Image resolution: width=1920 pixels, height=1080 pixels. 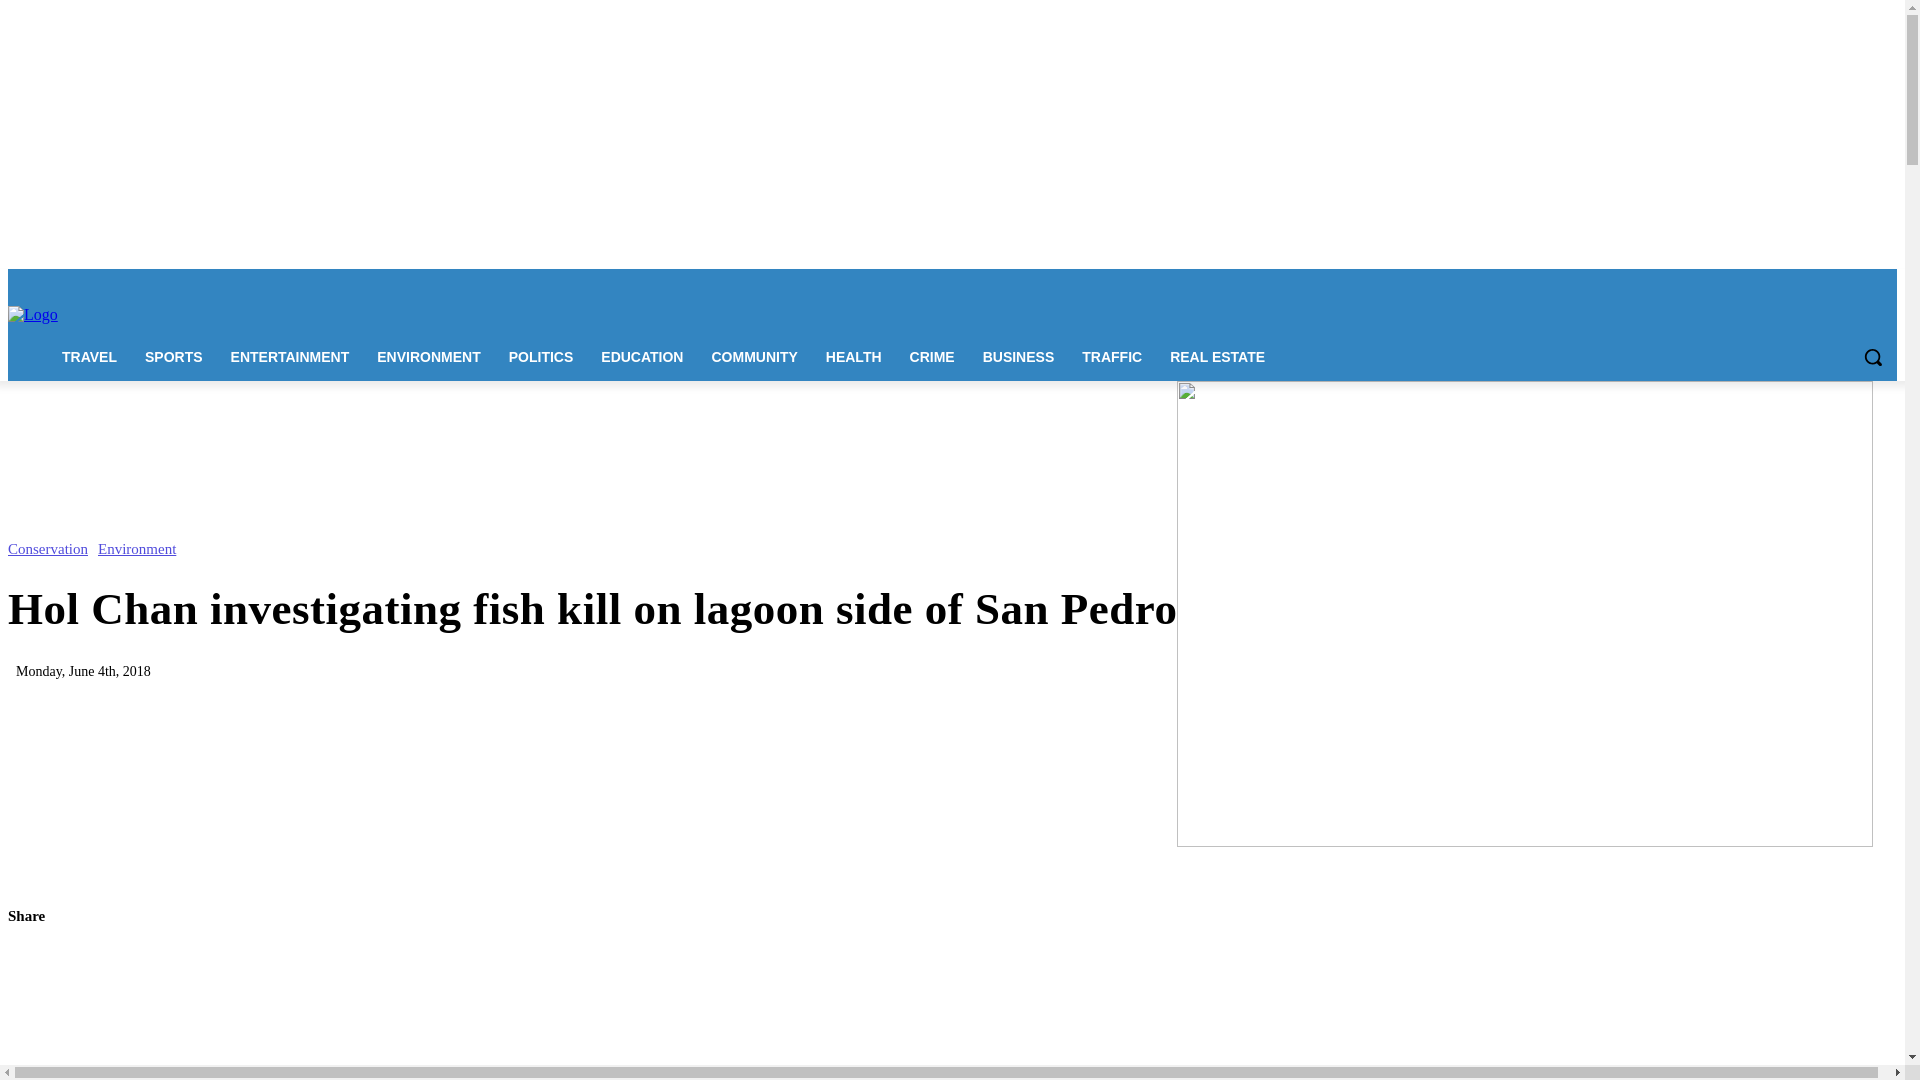 What do you see at coordinates (642, 356) in the screenshot?
I see `EDUCATION` at bounding box center [642, 356].